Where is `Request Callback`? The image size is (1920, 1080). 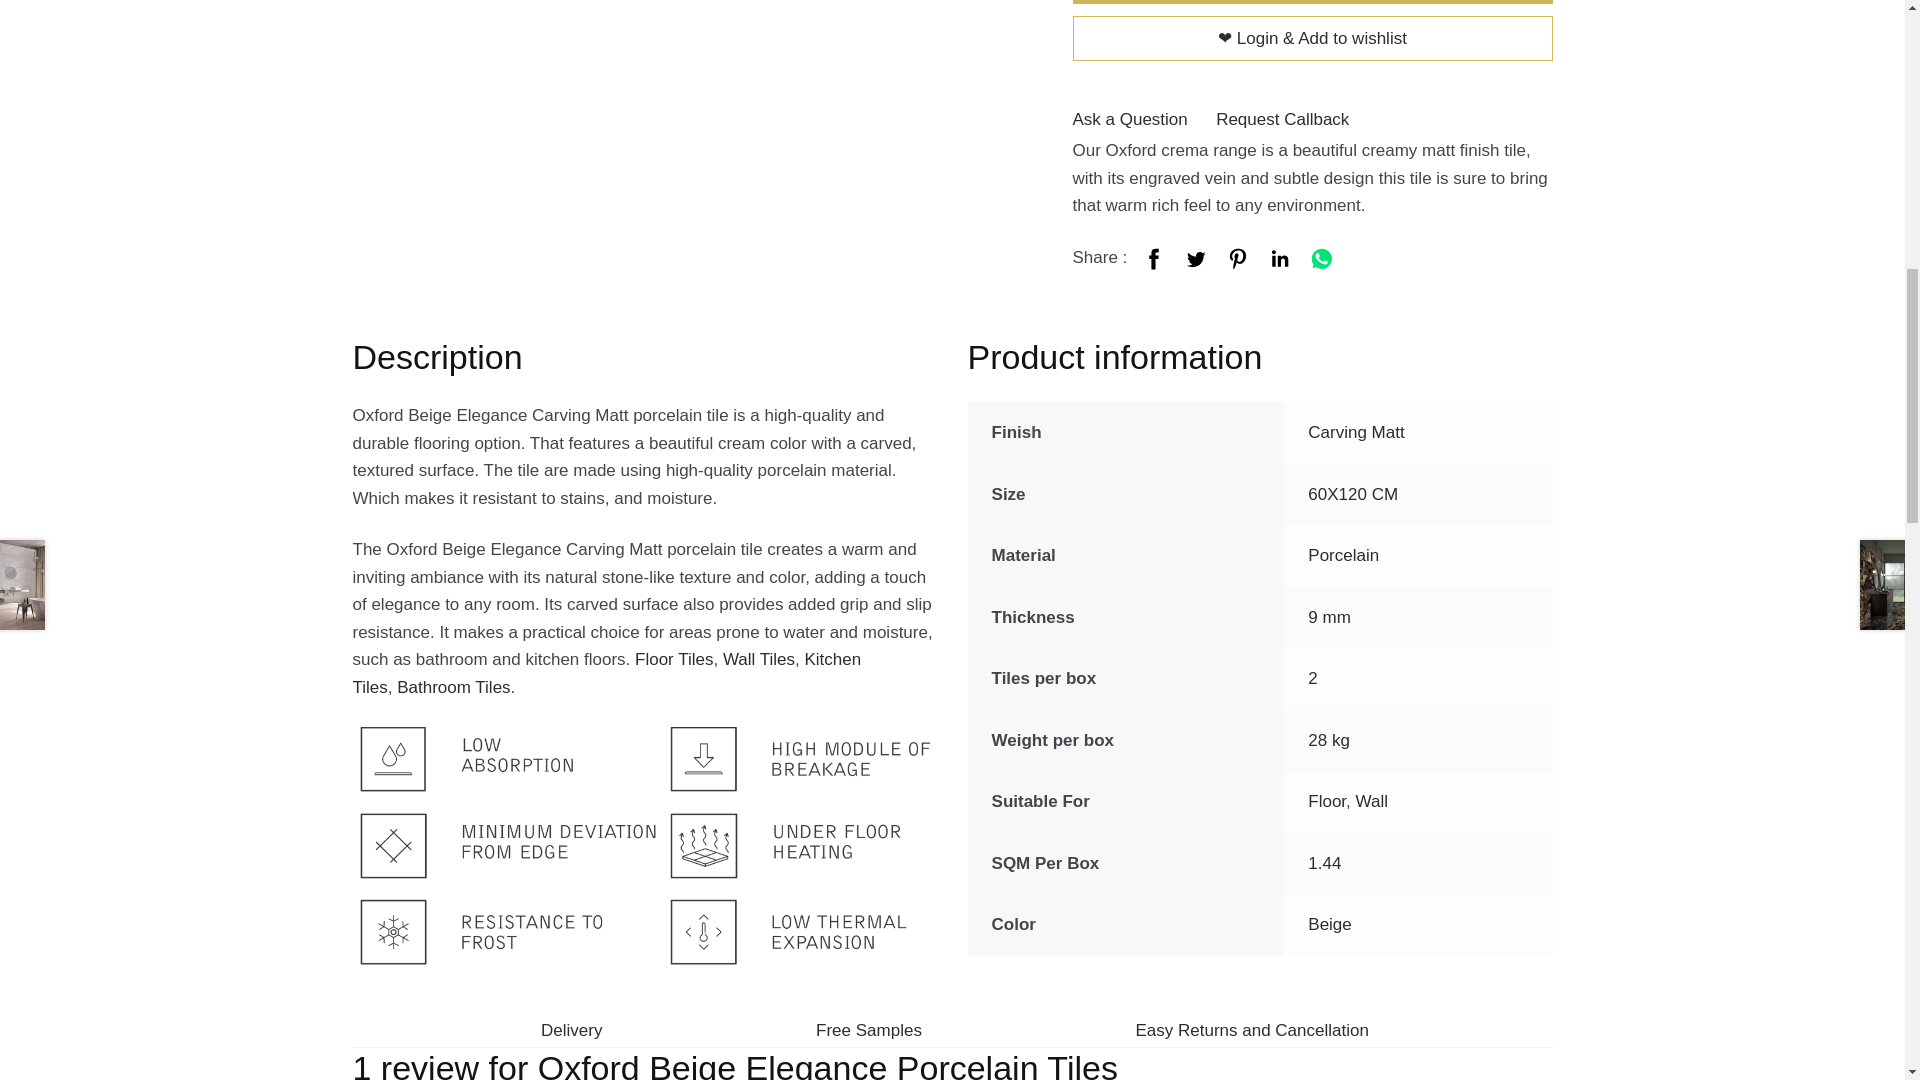
Request Callback is located at coordinates (1282, 119).